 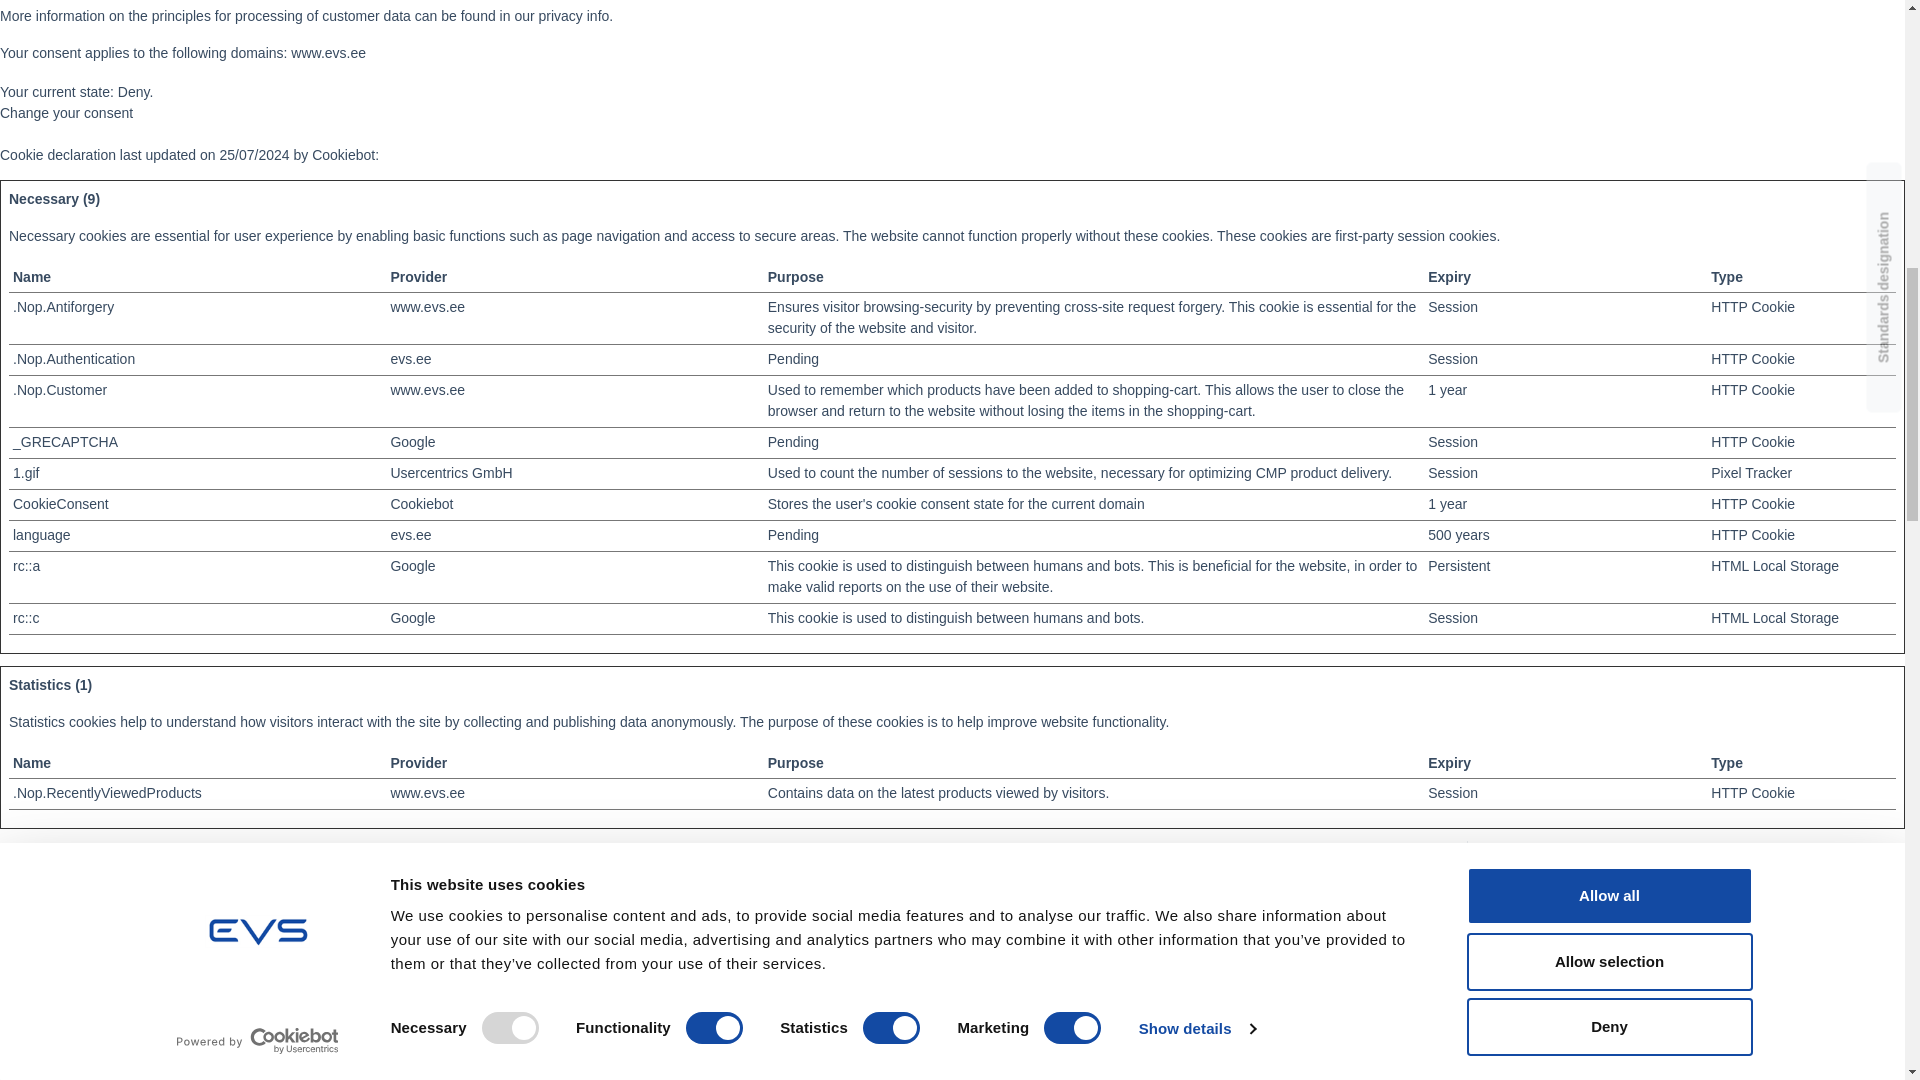 What do you see at coordinates (421, 503) in the screenshot?
I see `Cookiebot's privacy policy` at bounding box center [421, 503].